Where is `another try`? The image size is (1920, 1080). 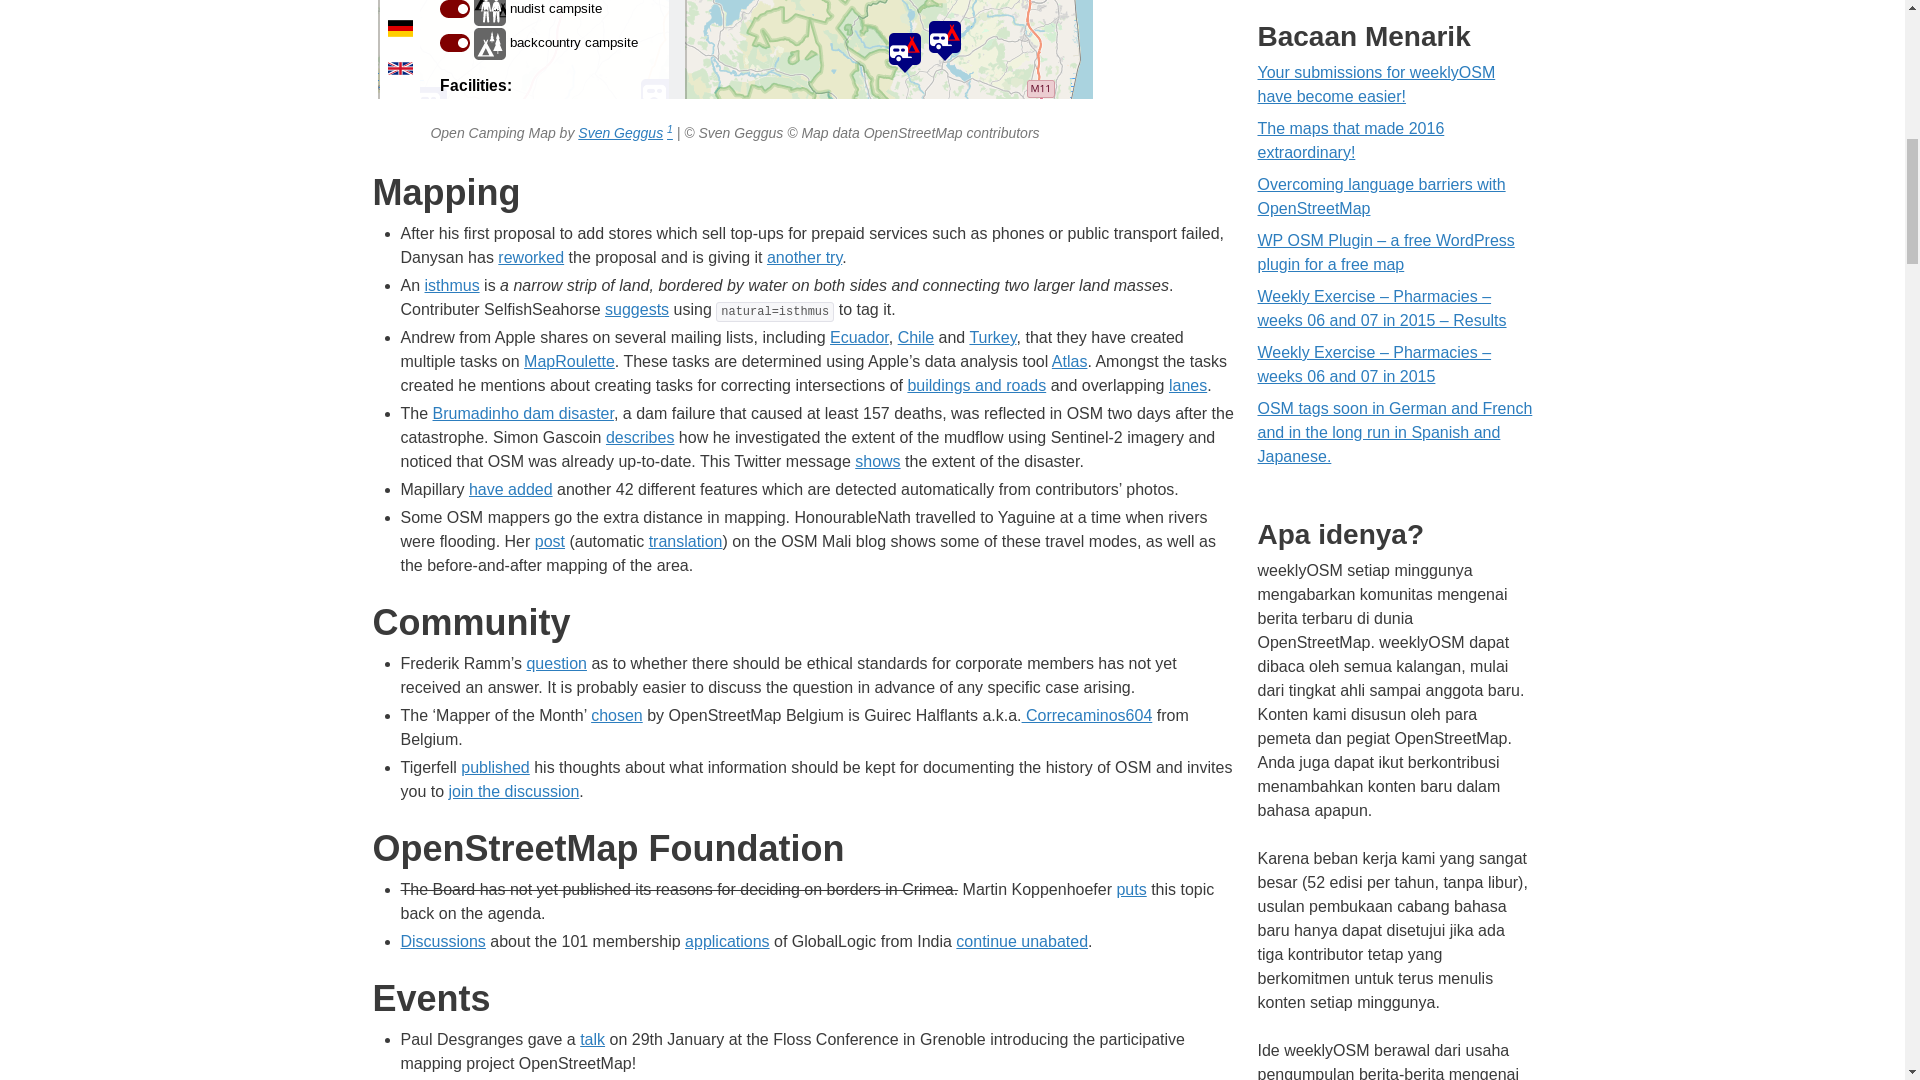 another try is located at coordinates (804, 257).